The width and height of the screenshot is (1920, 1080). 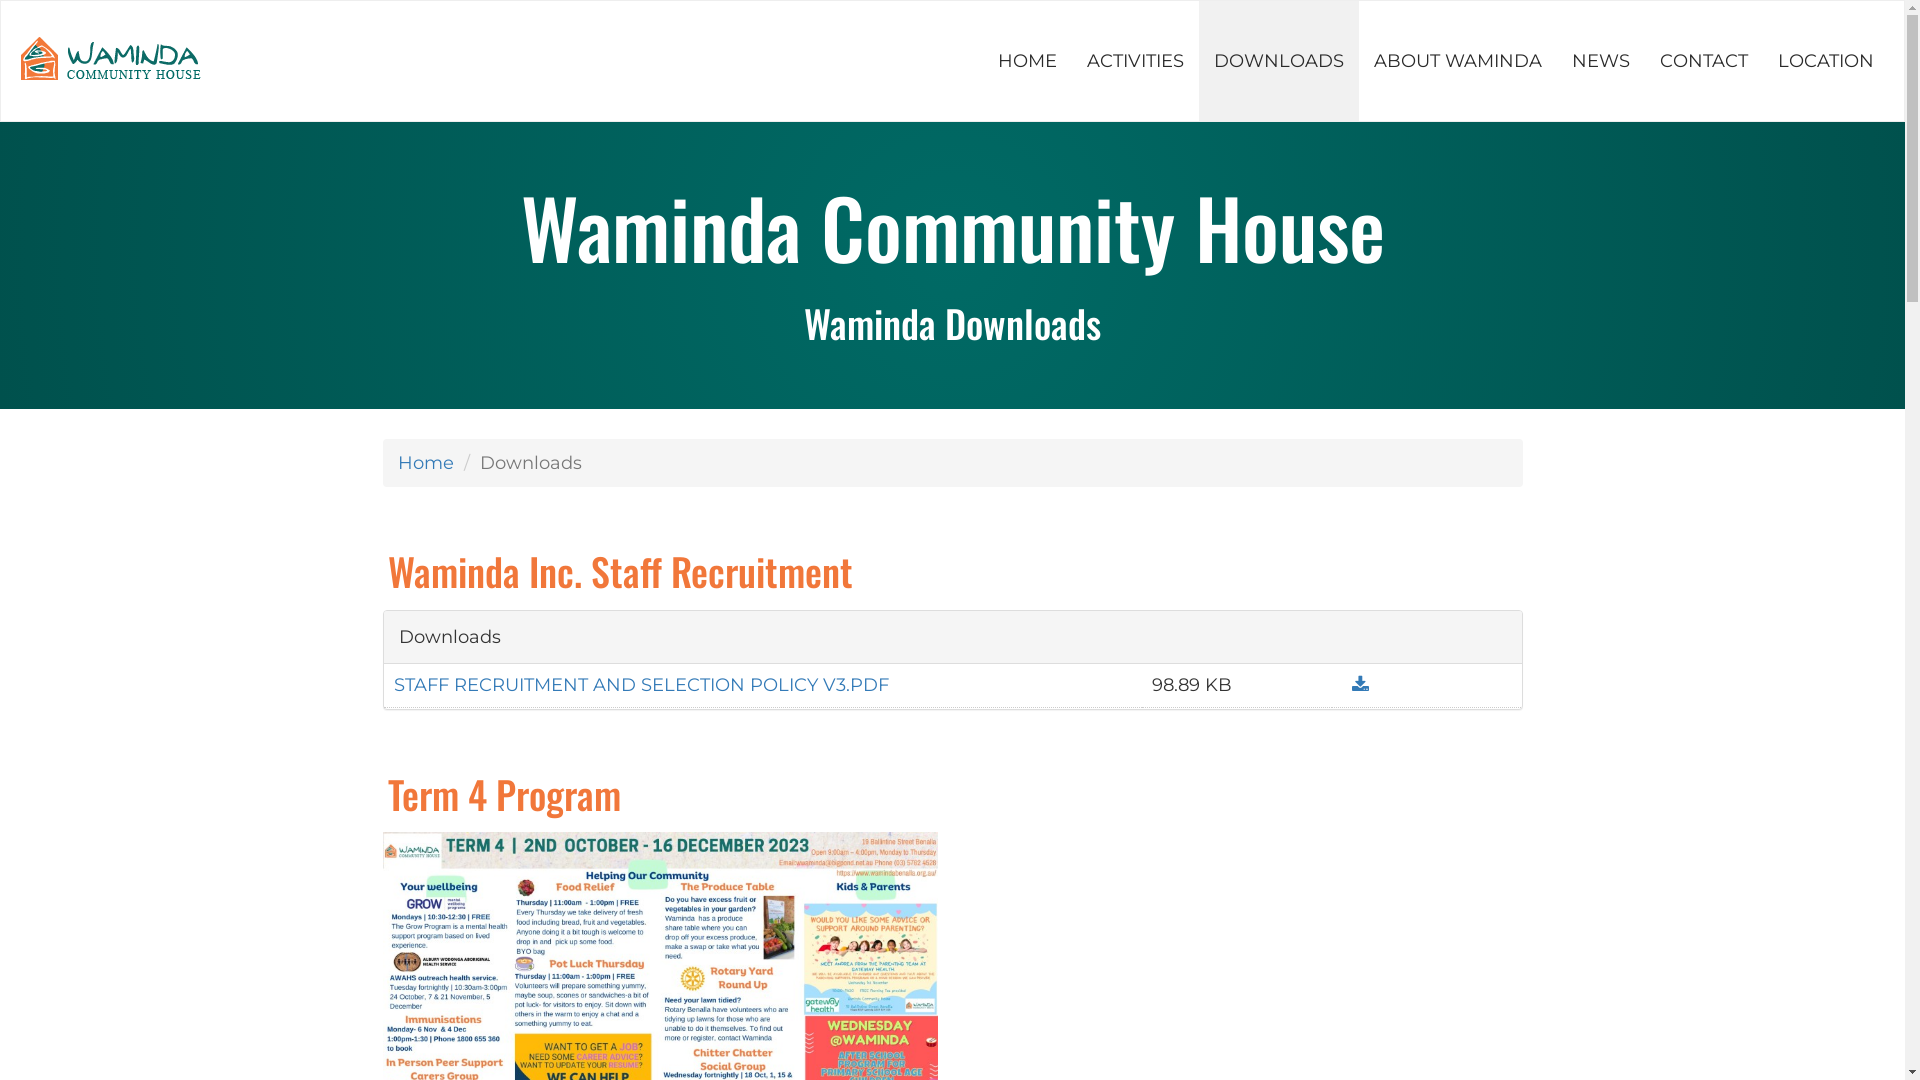 I want to click on ABOUT WAMINDA, so click(x=1458, y=61).